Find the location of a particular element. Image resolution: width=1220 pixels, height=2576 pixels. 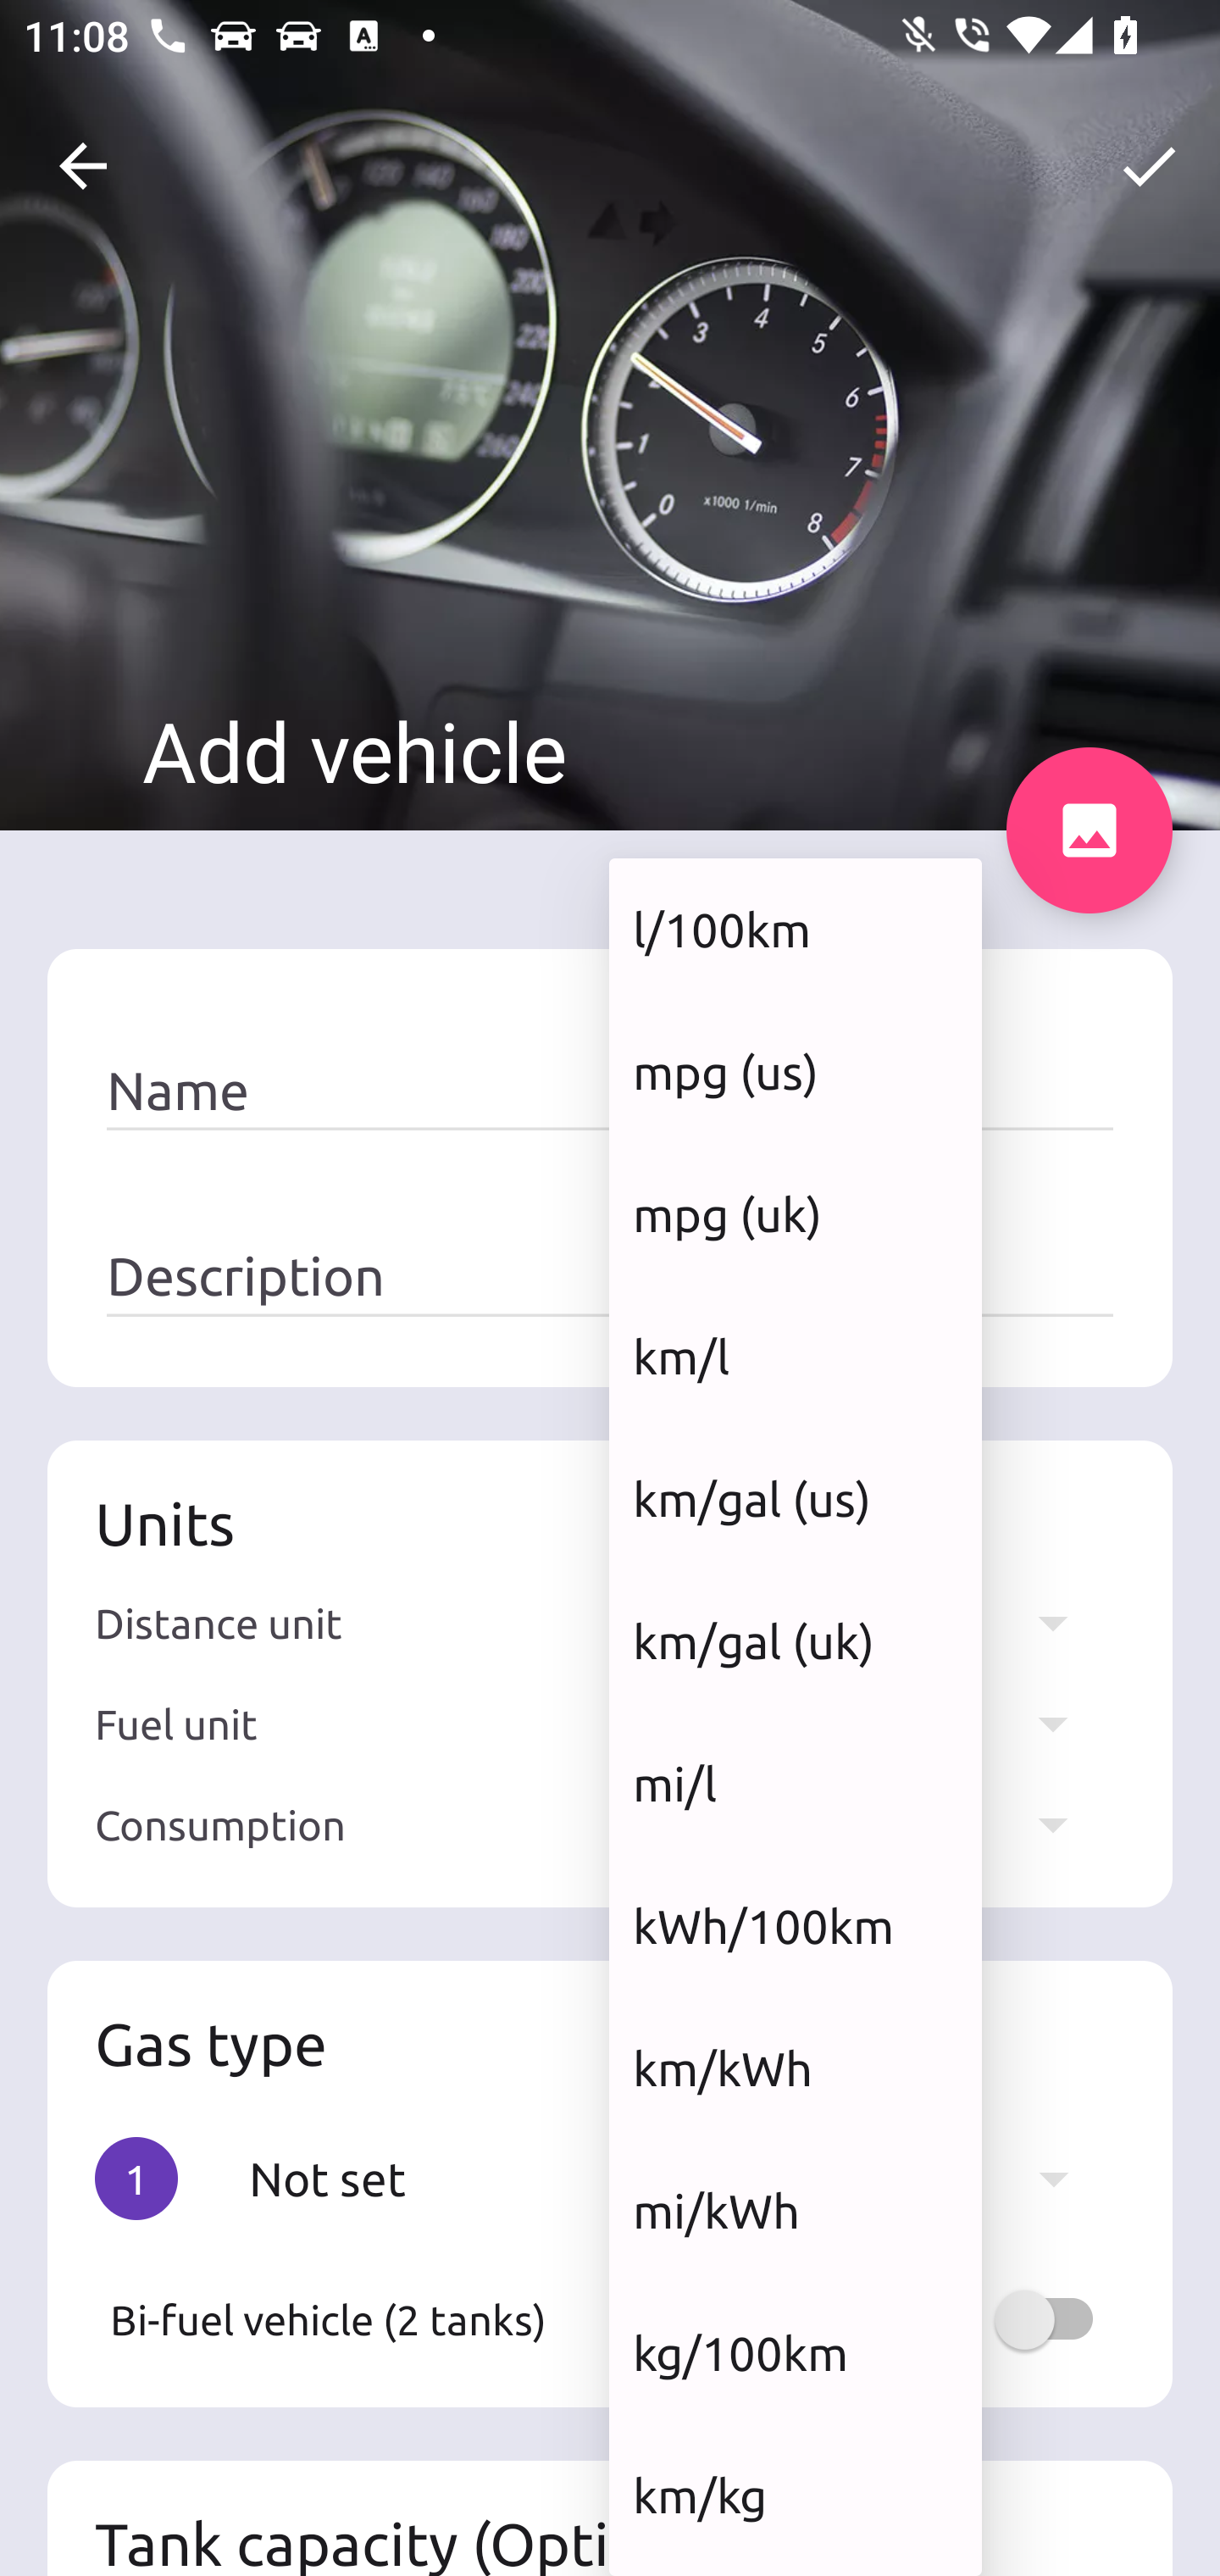

km/gal (us) is located at coordinates (795, 1499).